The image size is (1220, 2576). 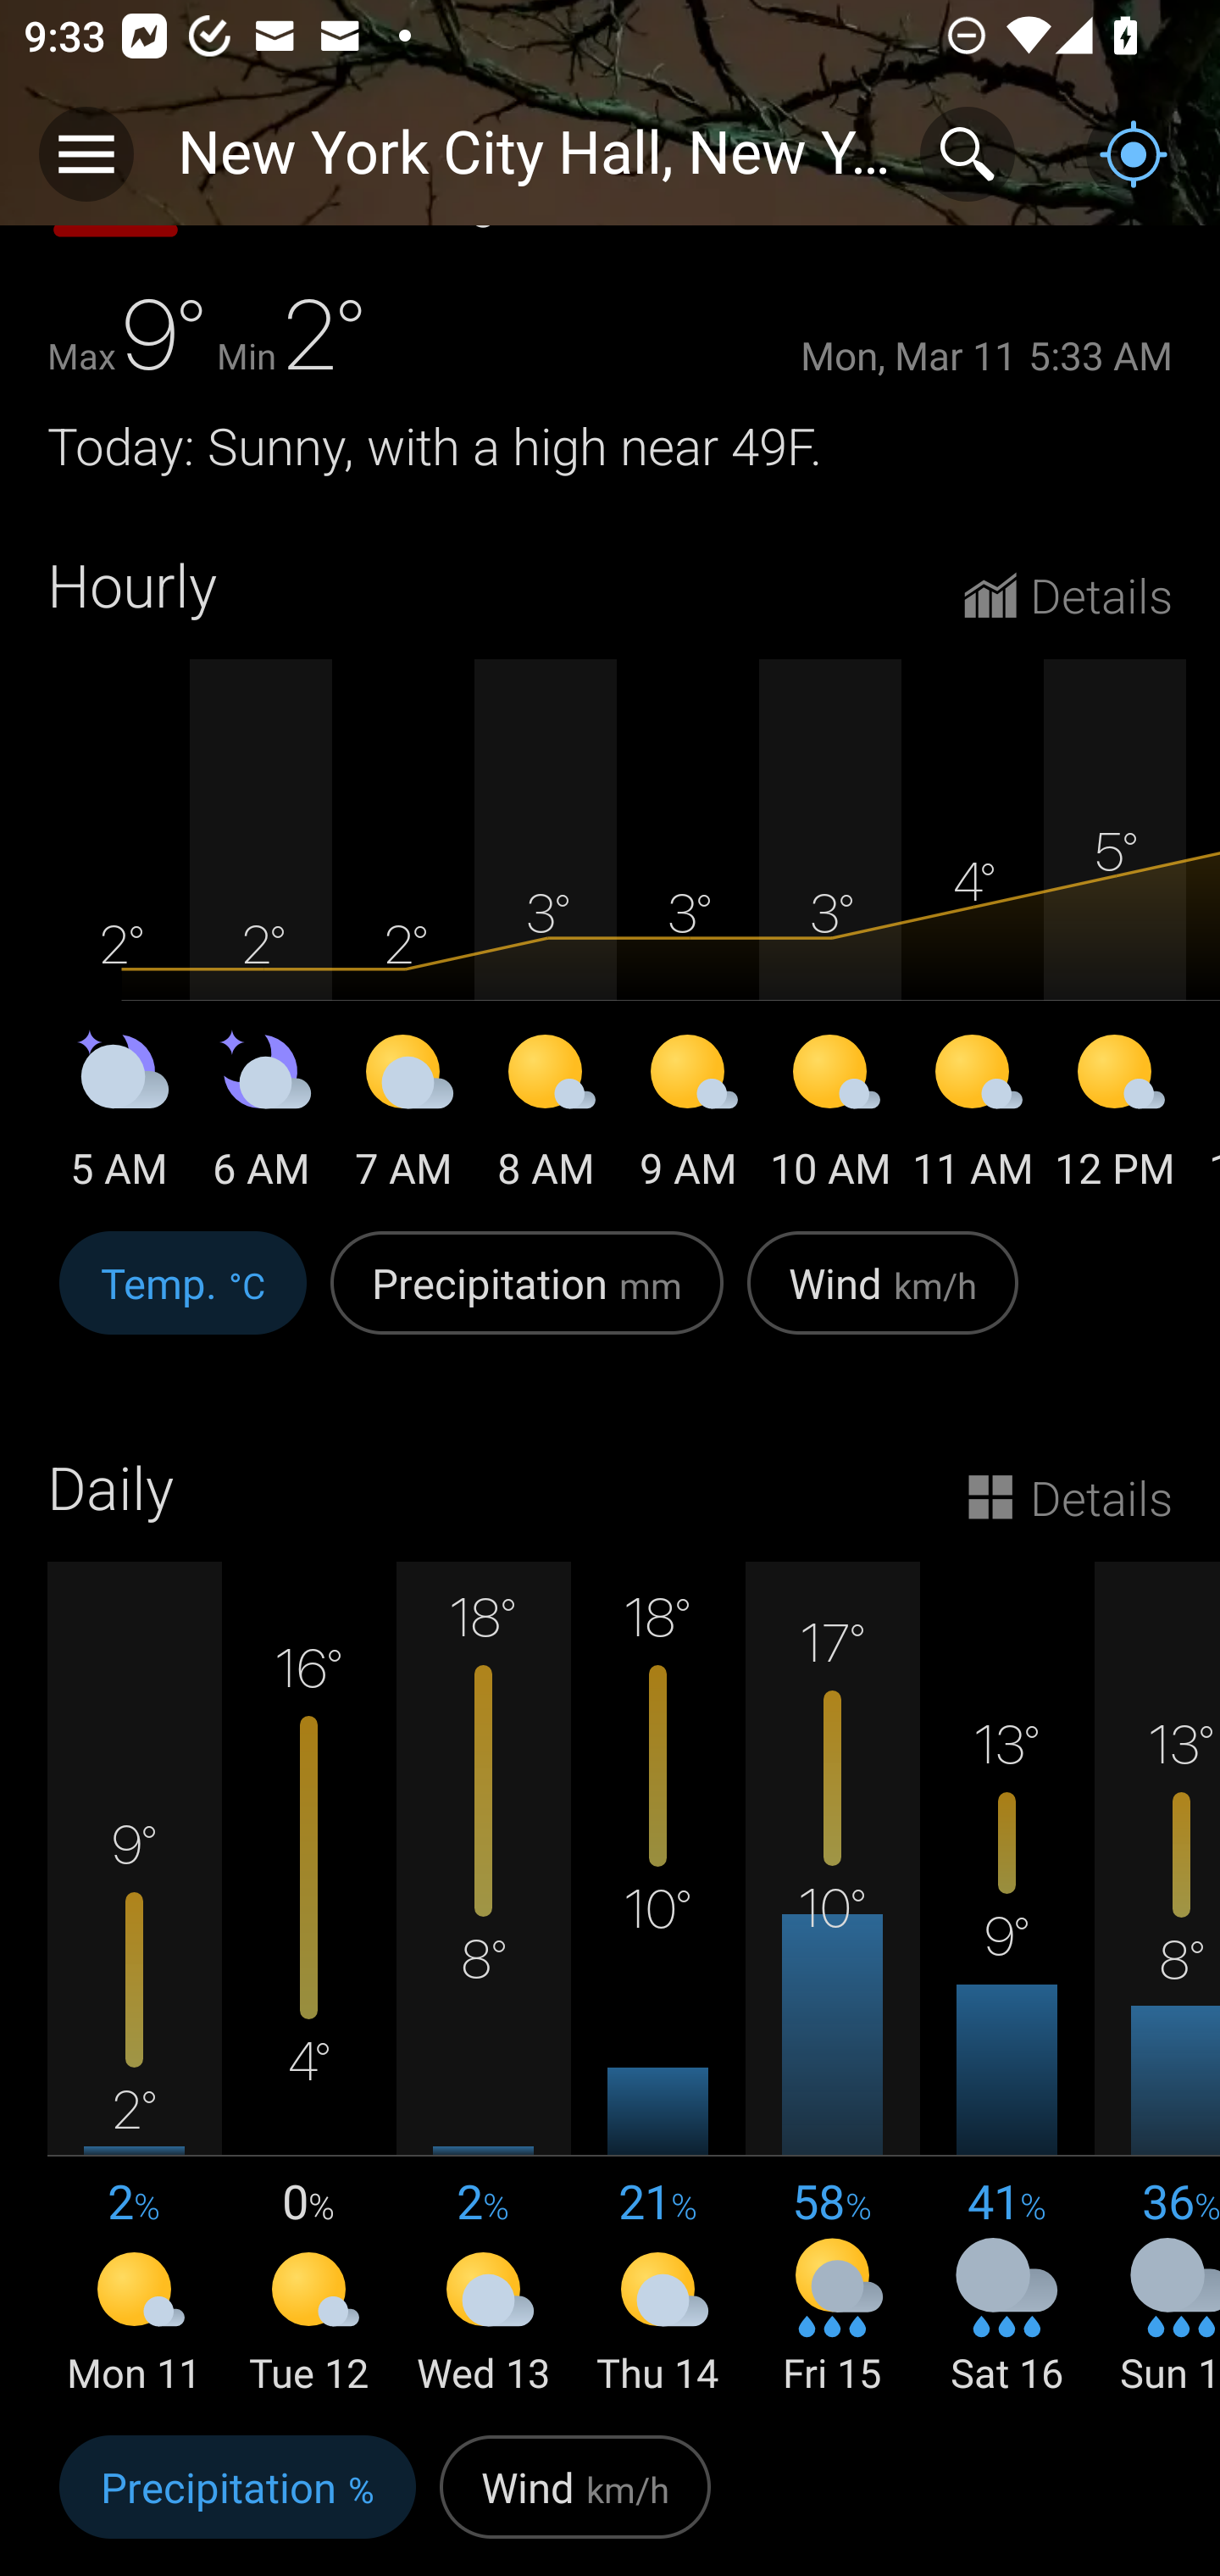 I want to click on Precipitation %, so click(x=237, y=2500).